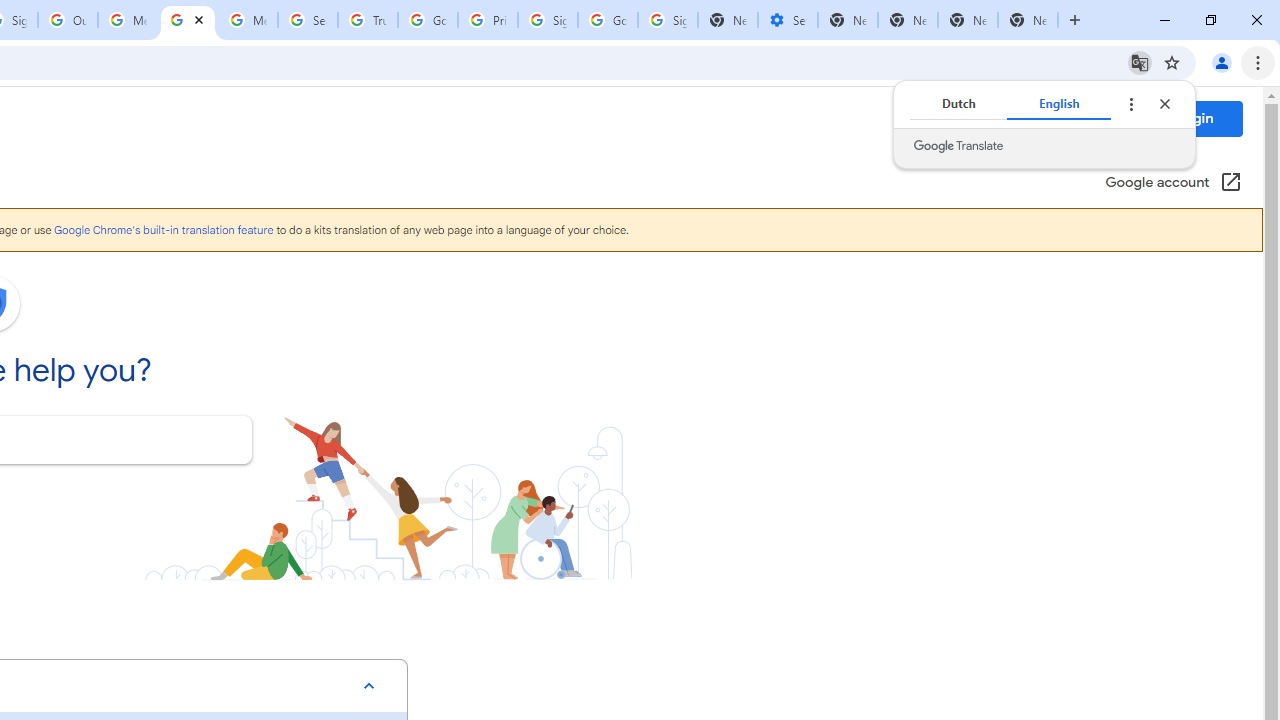 The height and width of the screenshot is (720, 1280). Describe the element at coordinates (1059, 104) in the screenshot. I see `English` at that location.